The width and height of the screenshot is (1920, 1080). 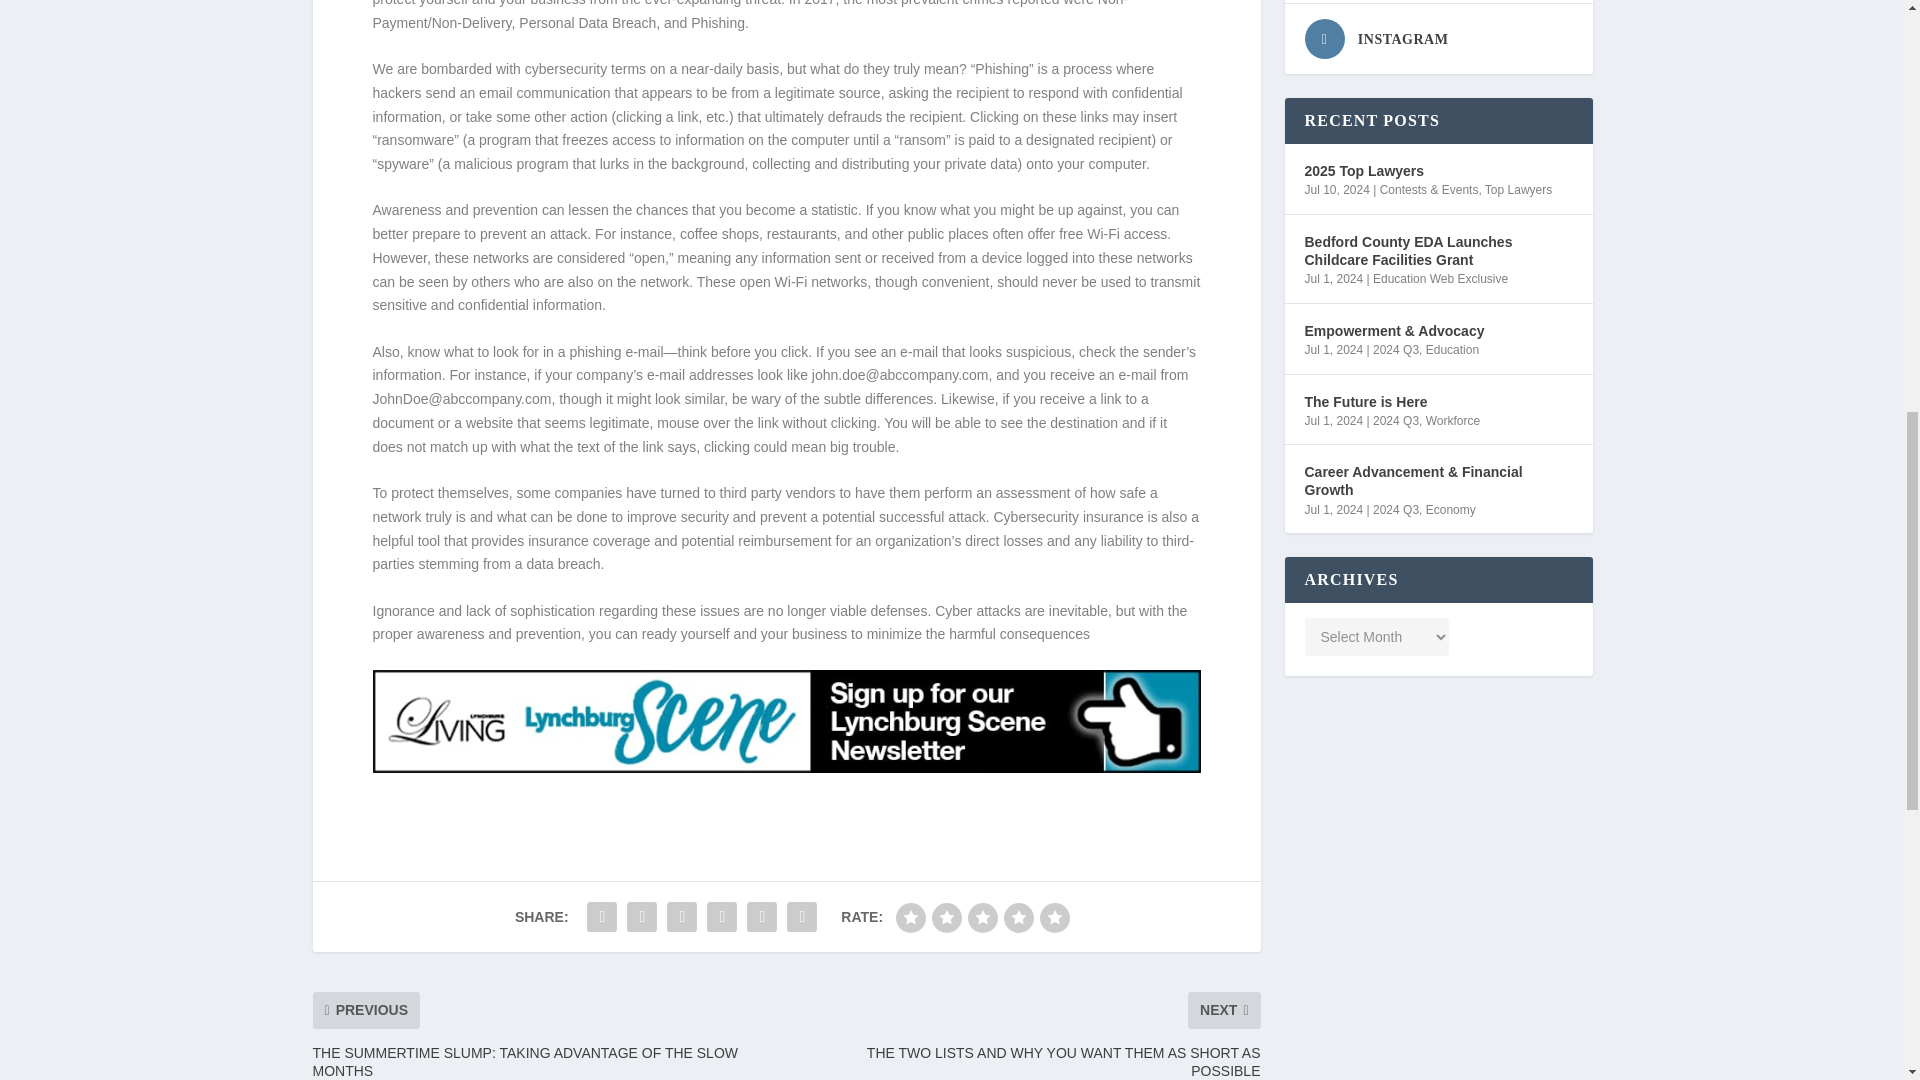 What do you see at coordinates (1019, 918) in the screenshot?
I see `good` at bounding box center [1019, 918].